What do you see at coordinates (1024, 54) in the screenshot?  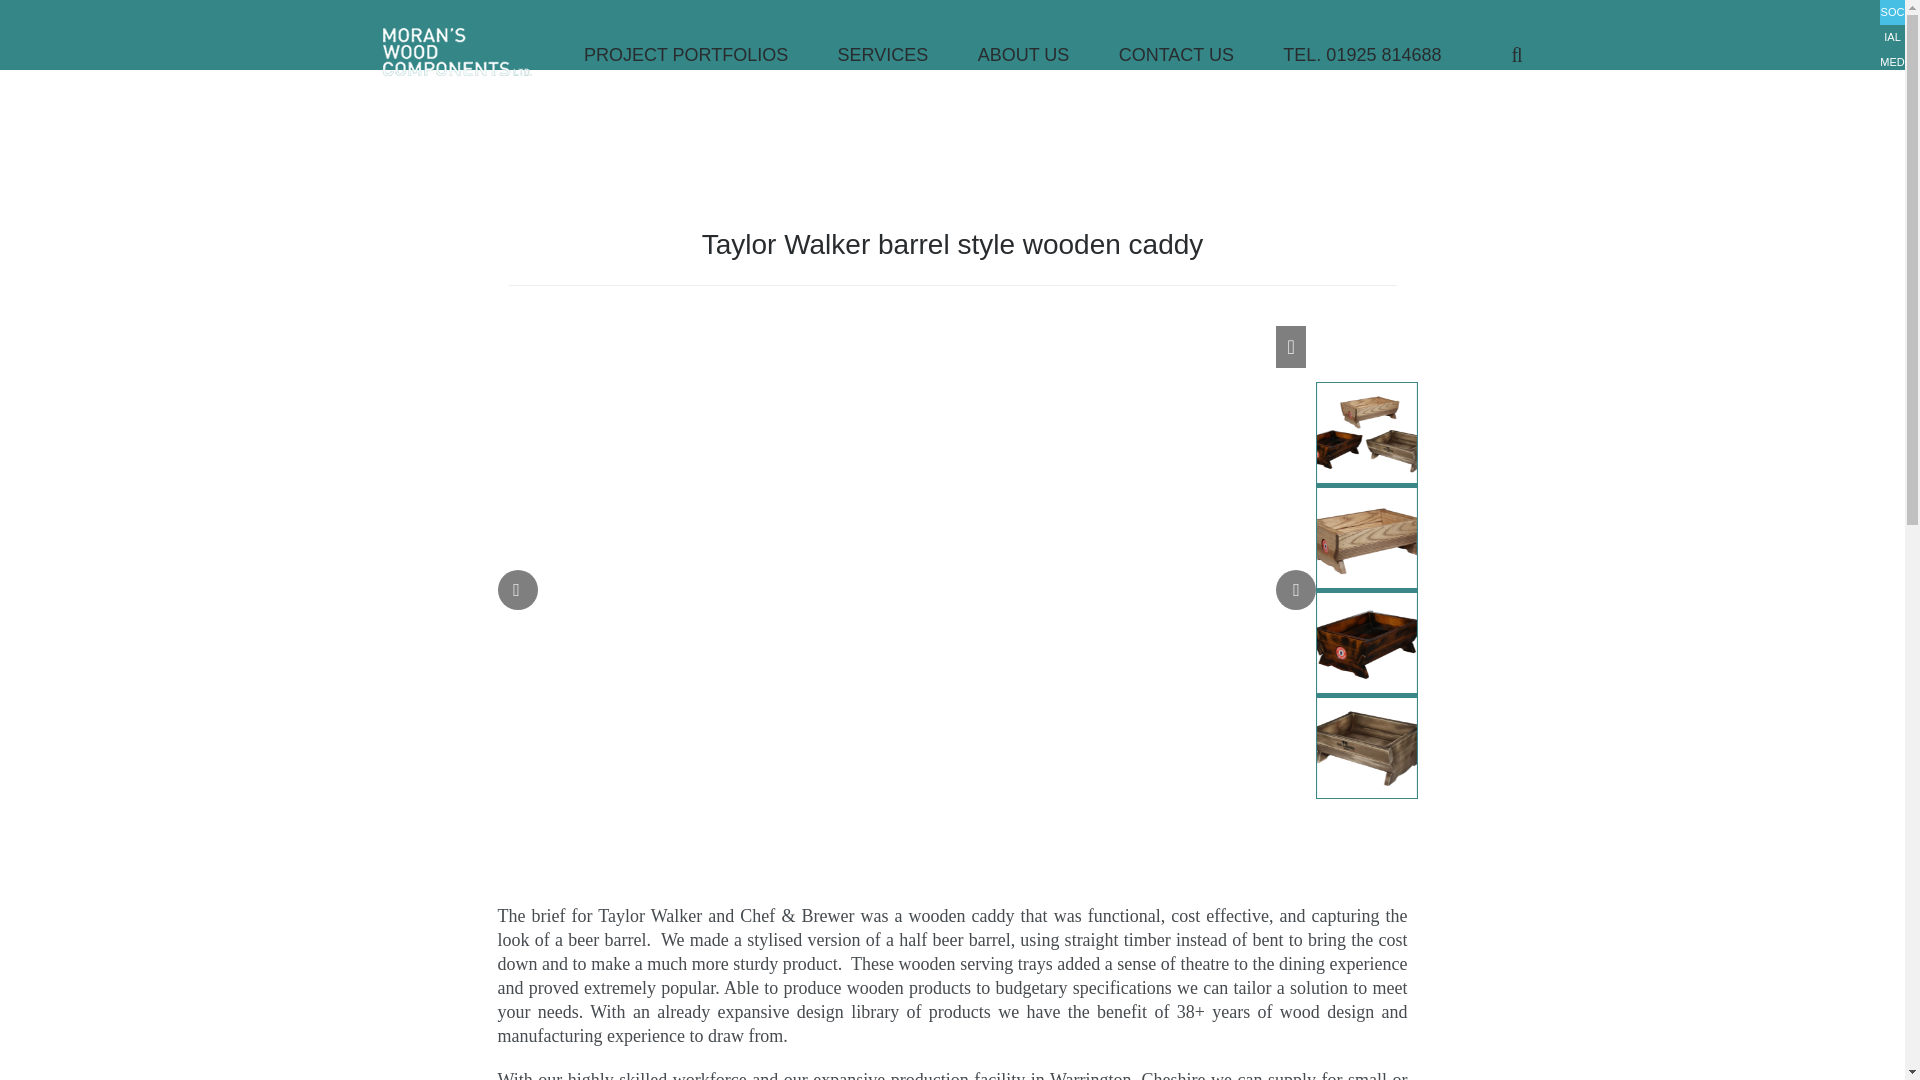 I see `ABOUT US` at bounding box center [1024, 54].